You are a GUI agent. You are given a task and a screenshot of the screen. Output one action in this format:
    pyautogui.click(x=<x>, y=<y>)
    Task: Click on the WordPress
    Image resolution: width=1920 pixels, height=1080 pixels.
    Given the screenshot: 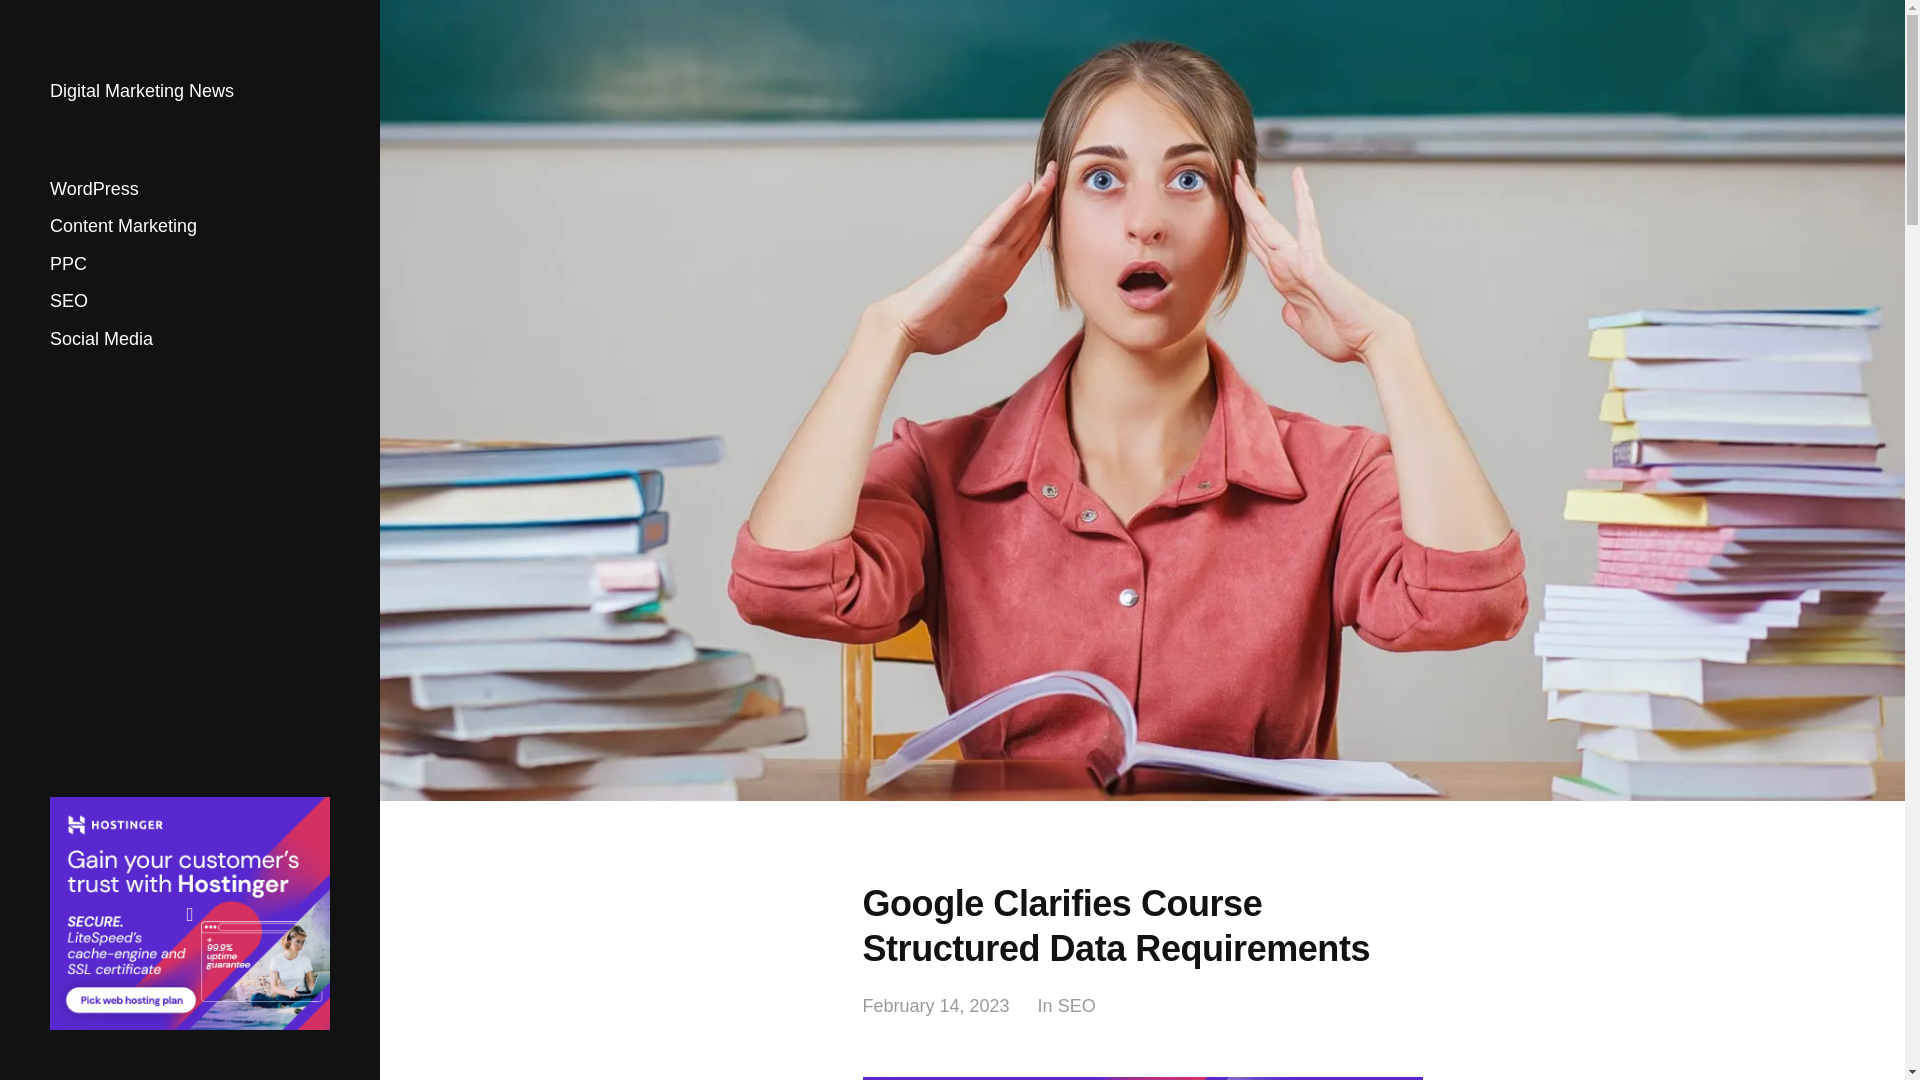 What is the action you would take?
    pyautogui.click(x=94, y=188)
    